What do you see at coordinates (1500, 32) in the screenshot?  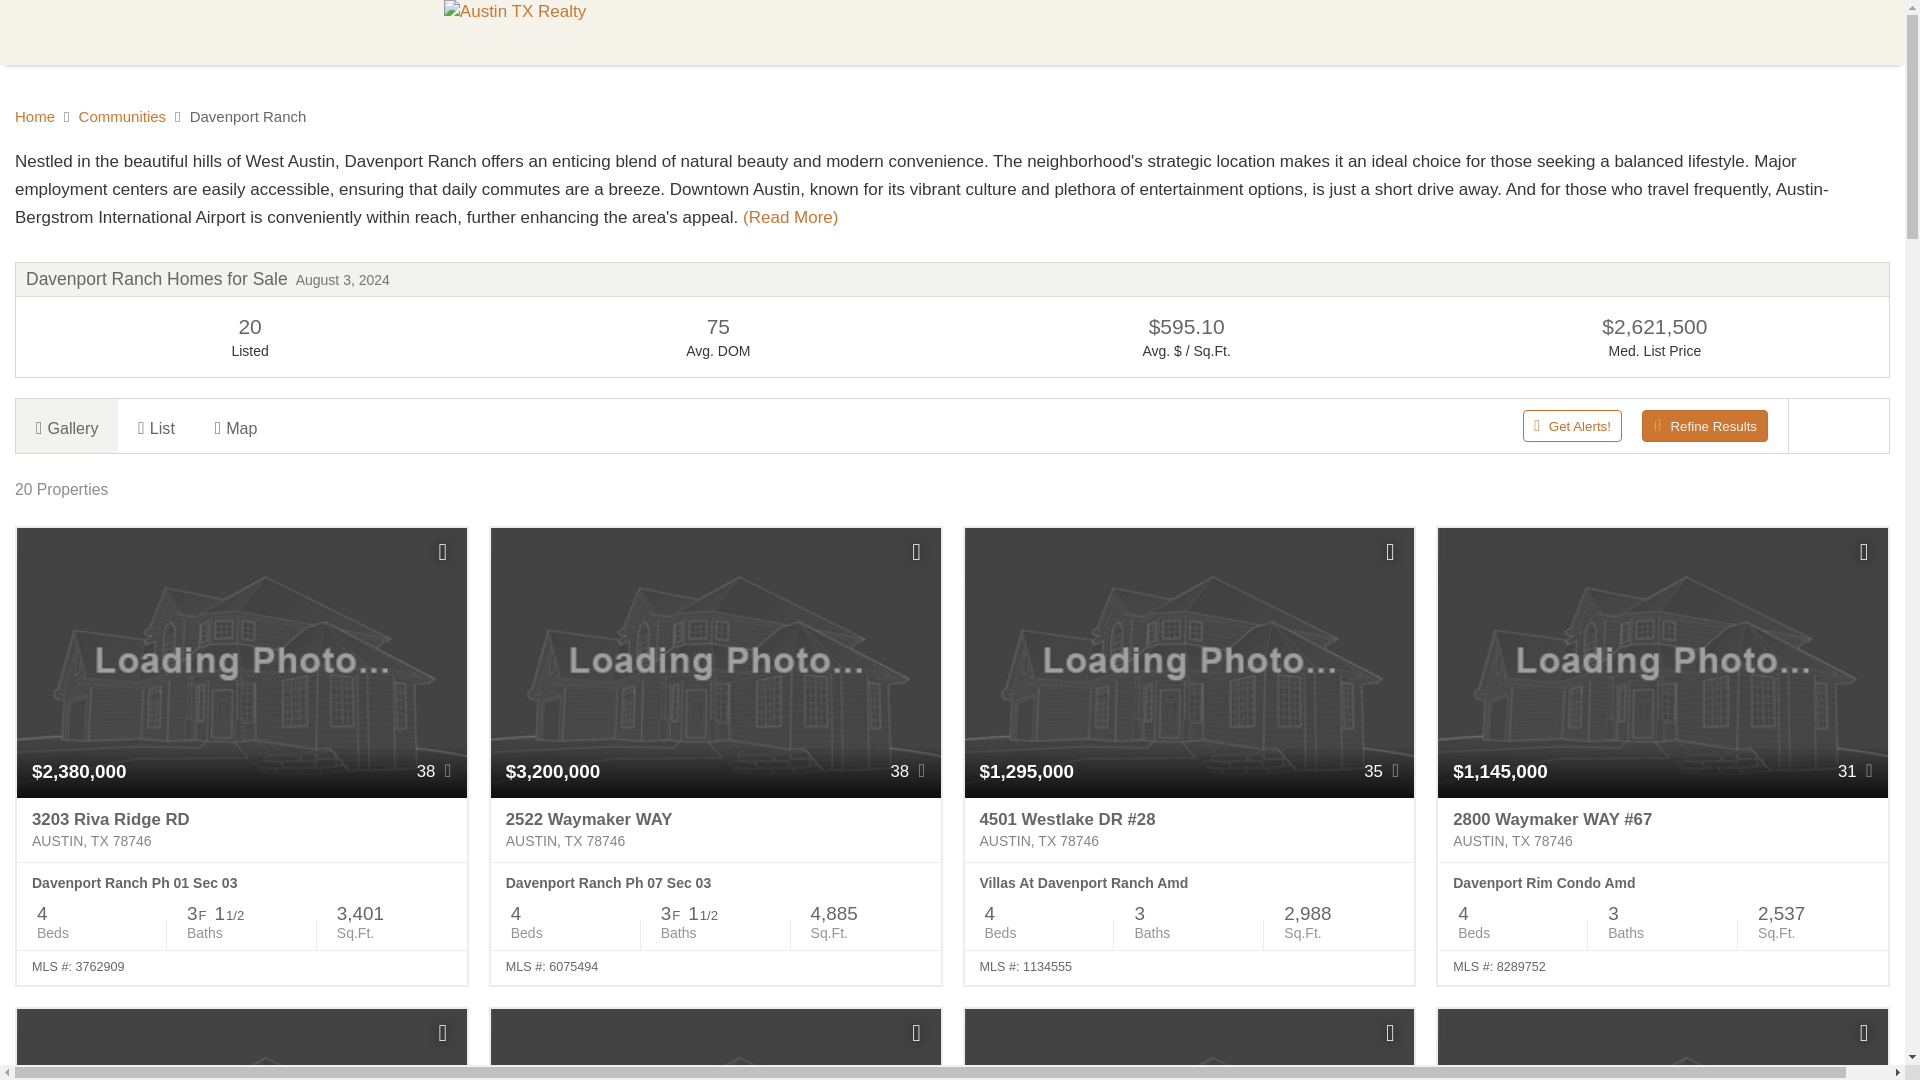 I see `Select Language` at bounding box center [1500, 32].